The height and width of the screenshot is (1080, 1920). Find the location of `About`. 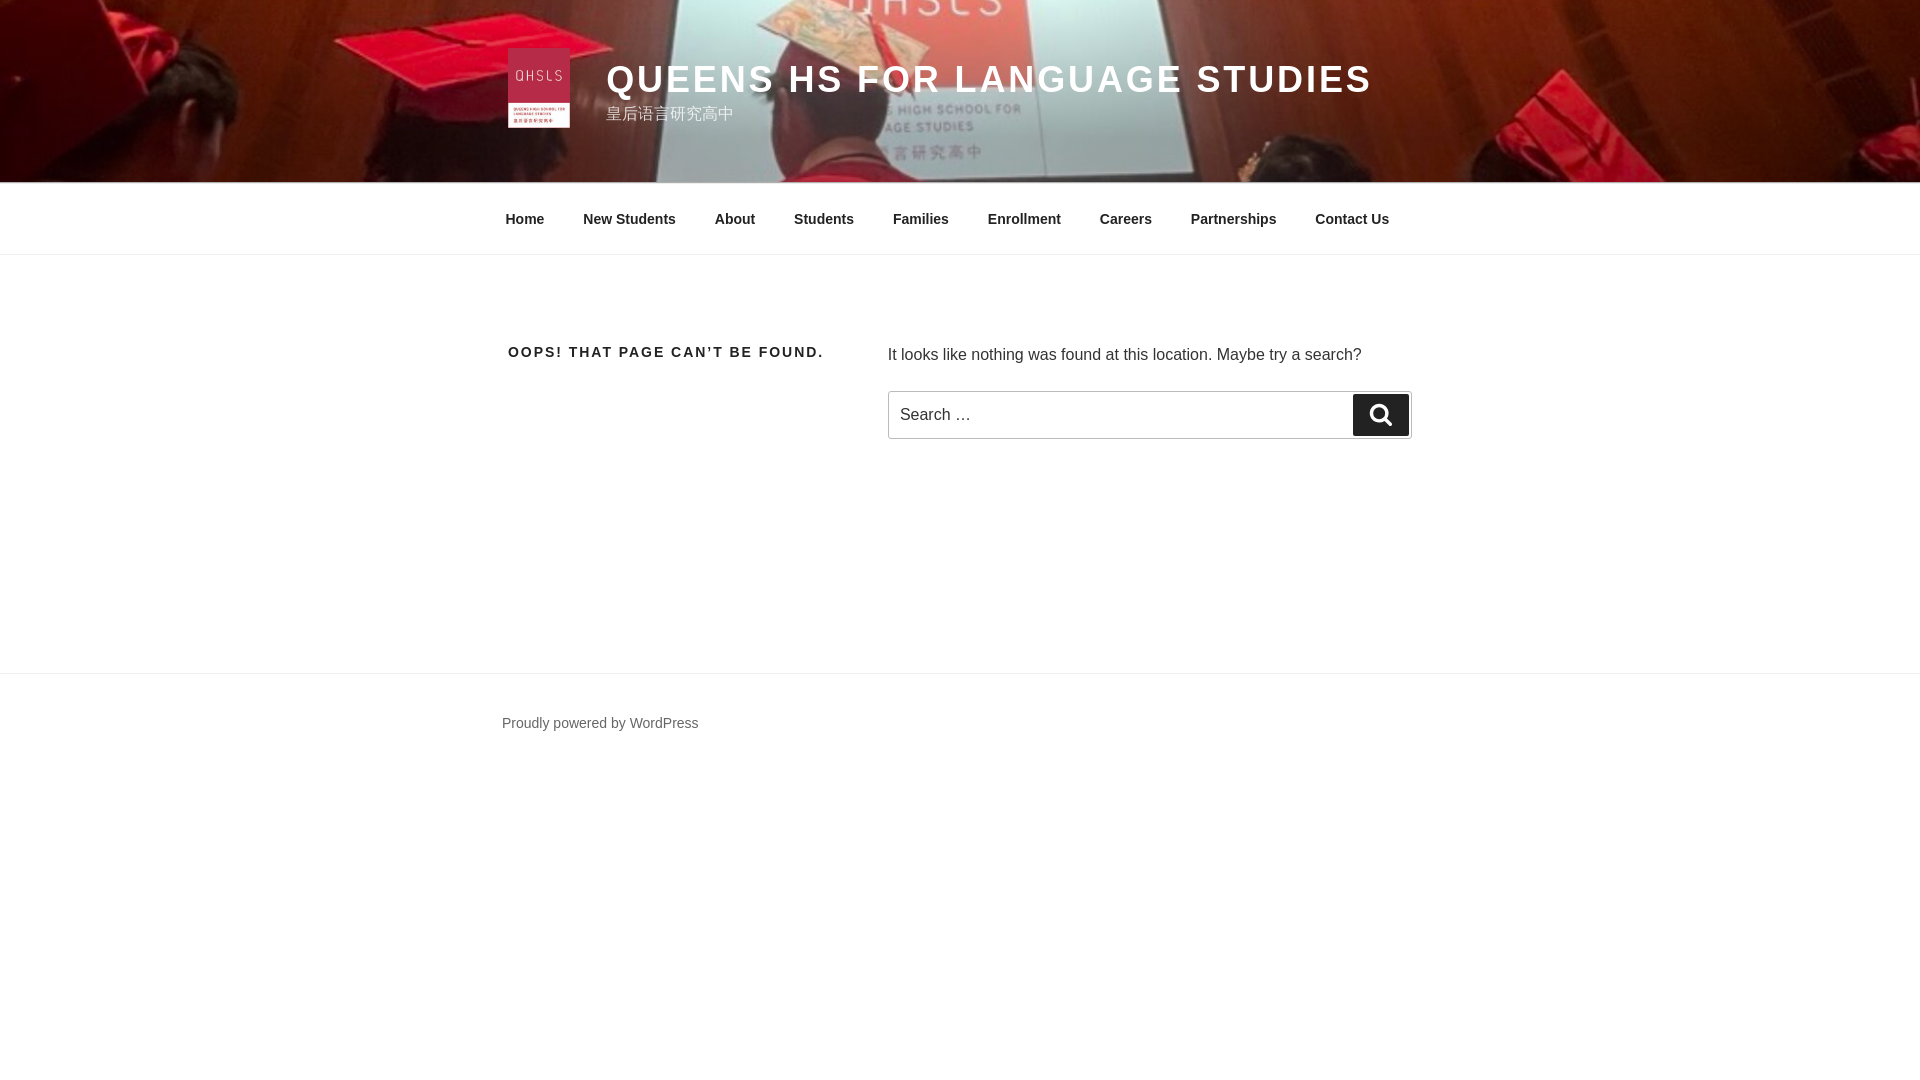

About is located at coordinates (734, 218).